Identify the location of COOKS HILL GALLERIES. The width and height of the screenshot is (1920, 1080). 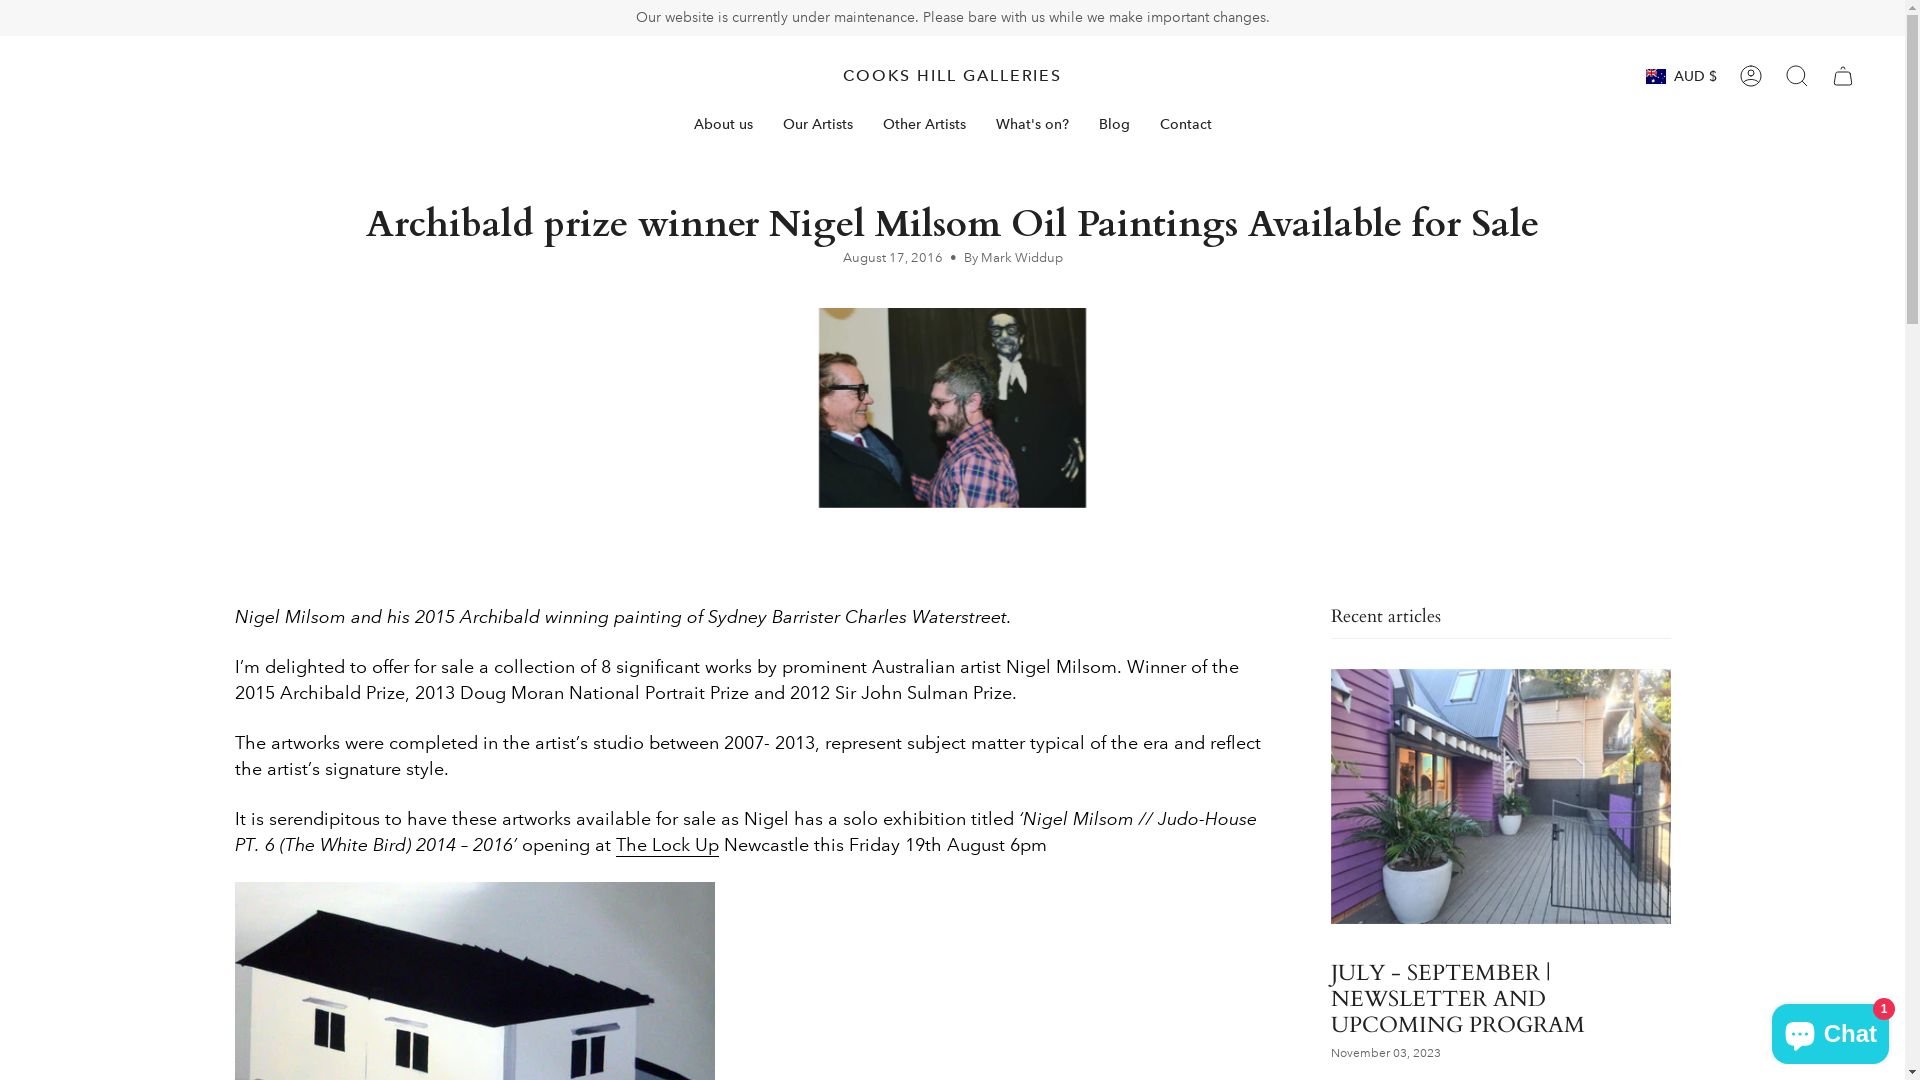
(952, 76).